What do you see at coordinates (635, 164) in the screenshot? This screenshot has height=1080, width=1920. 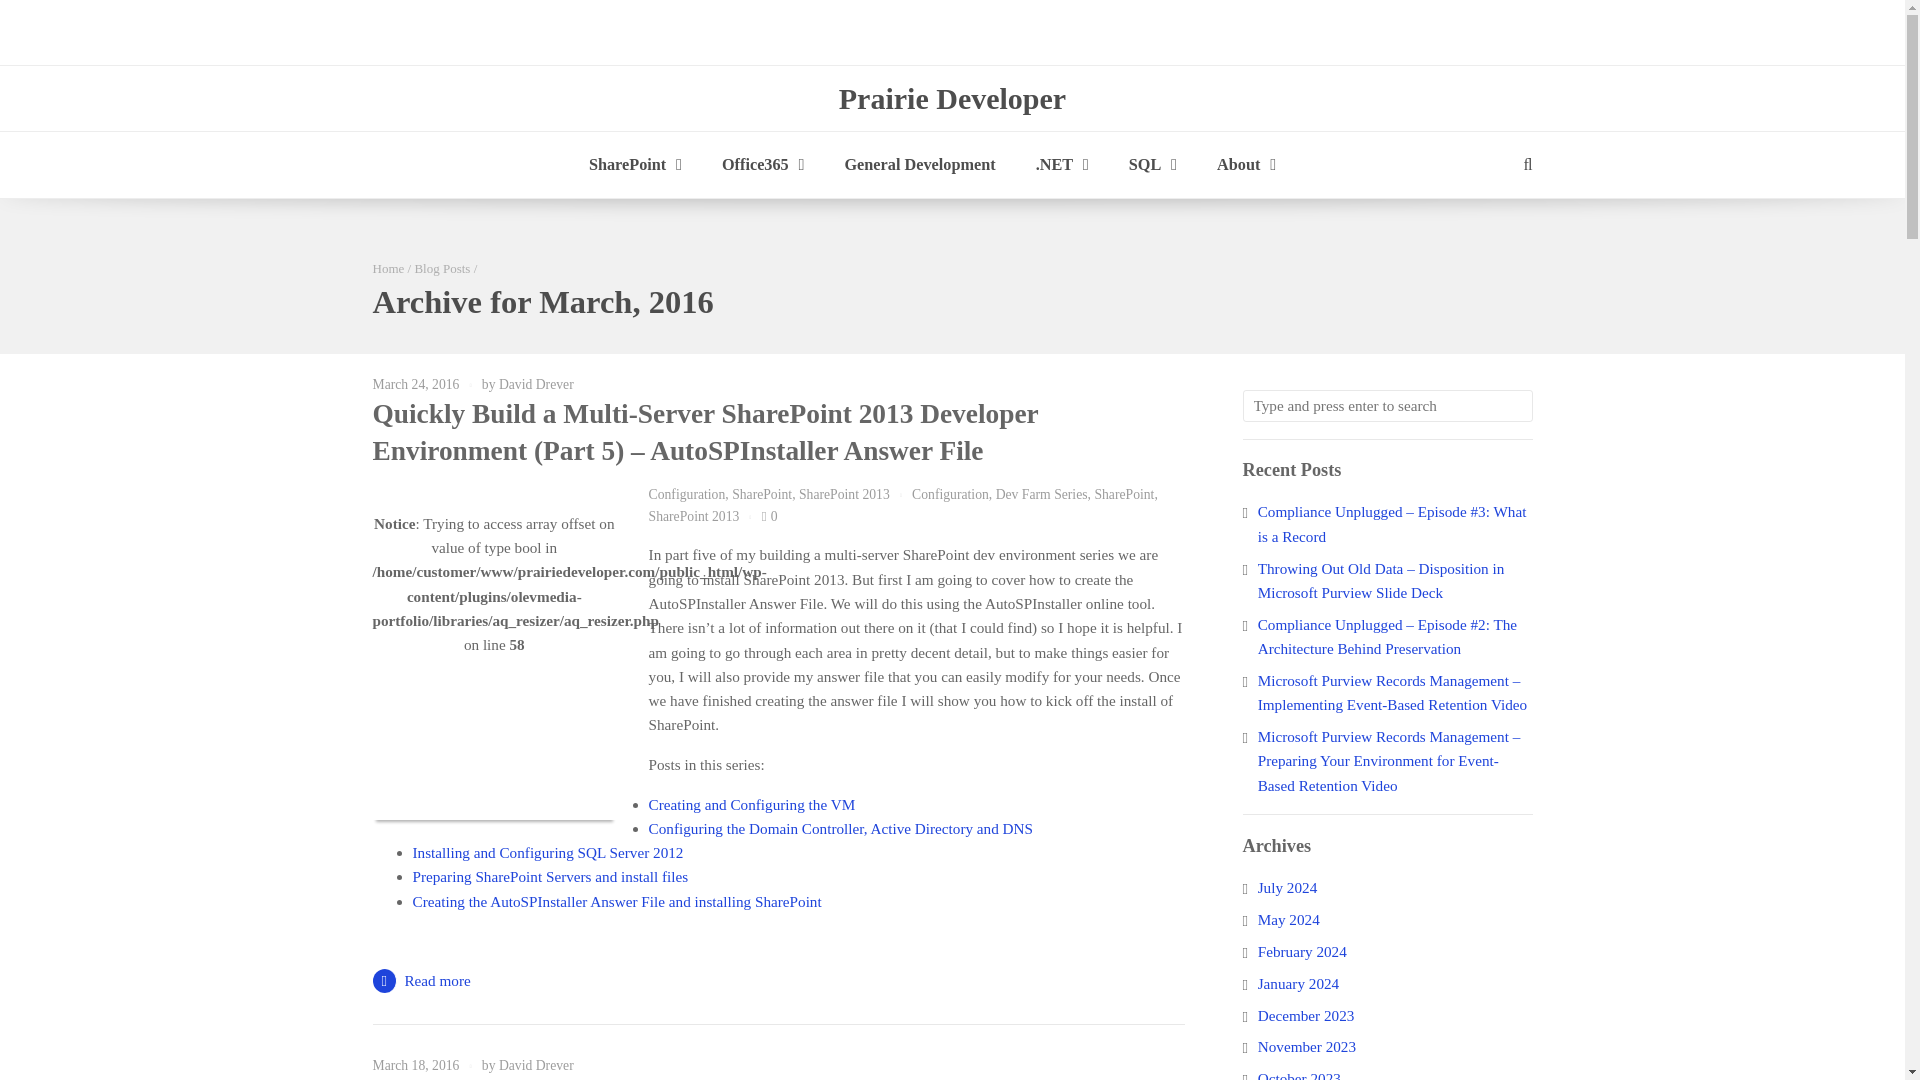 I see `SharePoint` at bounding box center [635, 164].